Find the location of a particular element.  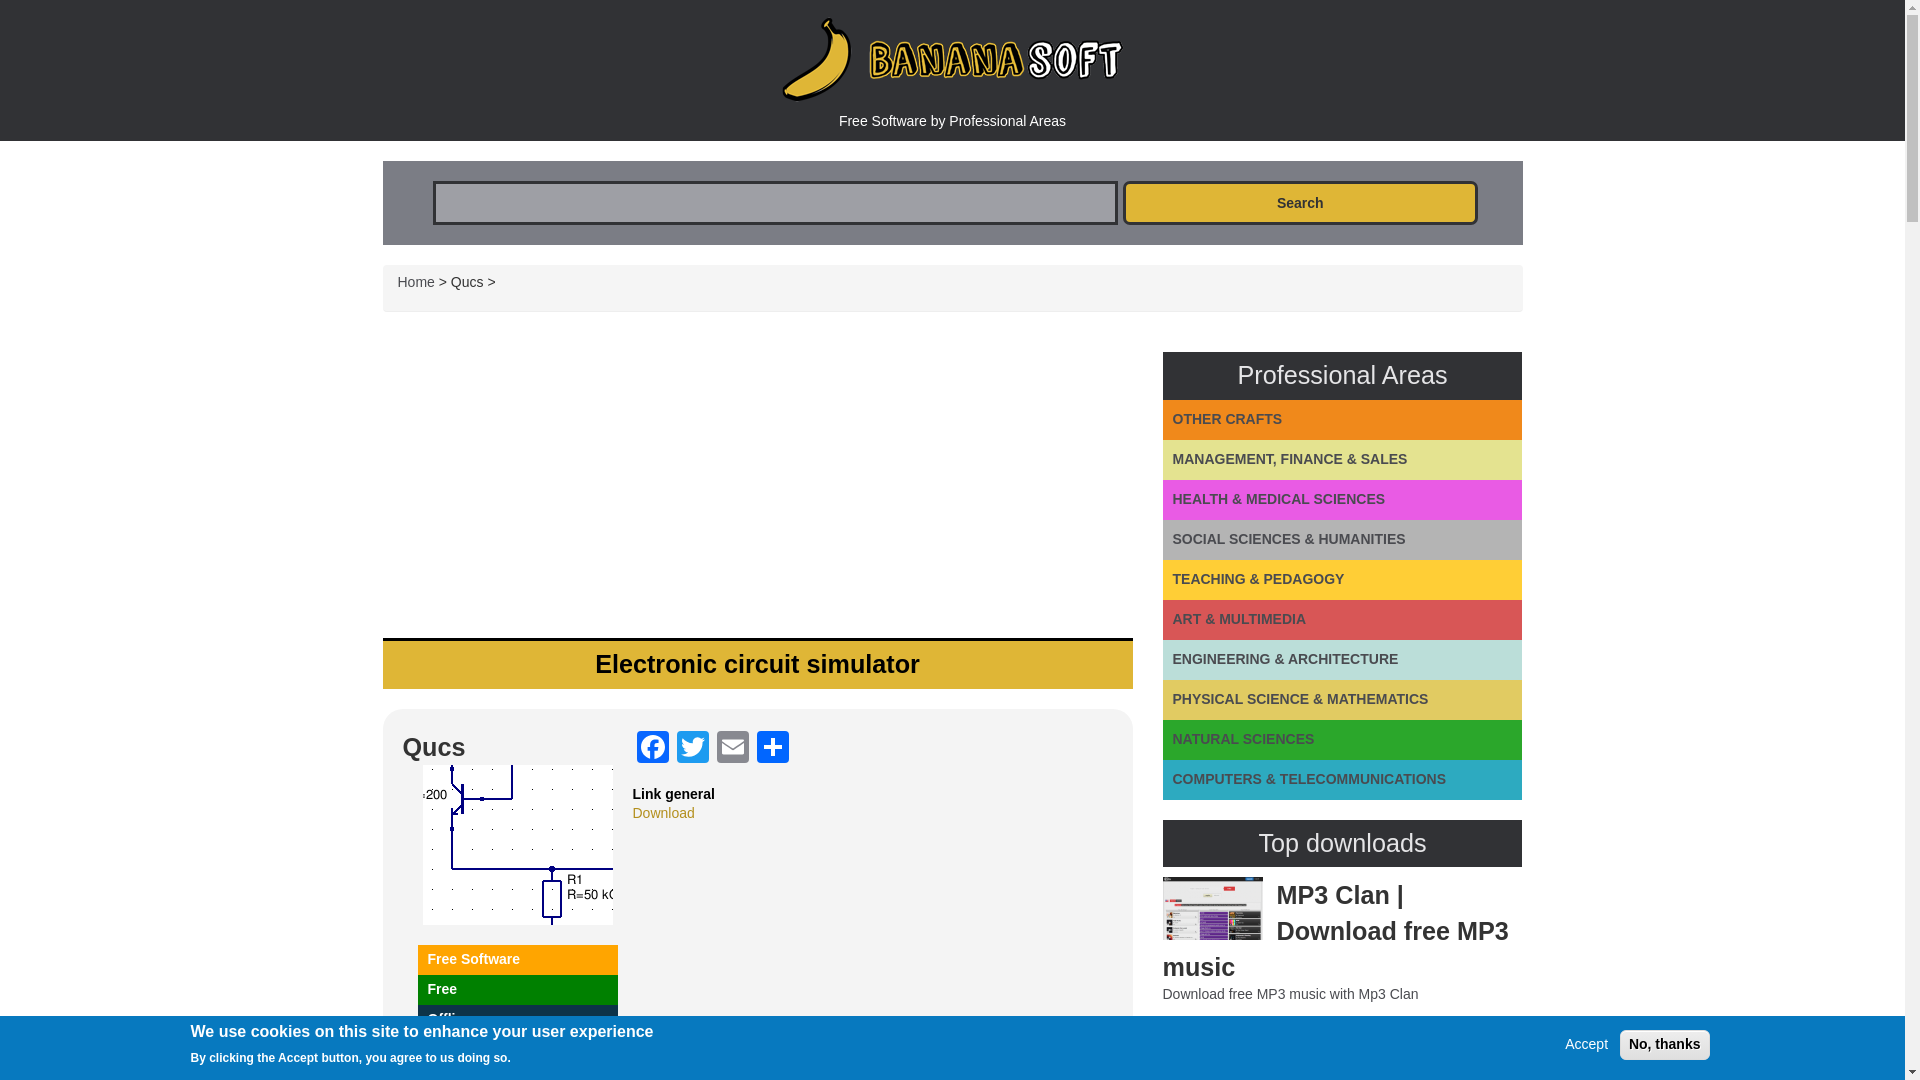

Qucs circuit simulator is located at coordinates (517, 844).